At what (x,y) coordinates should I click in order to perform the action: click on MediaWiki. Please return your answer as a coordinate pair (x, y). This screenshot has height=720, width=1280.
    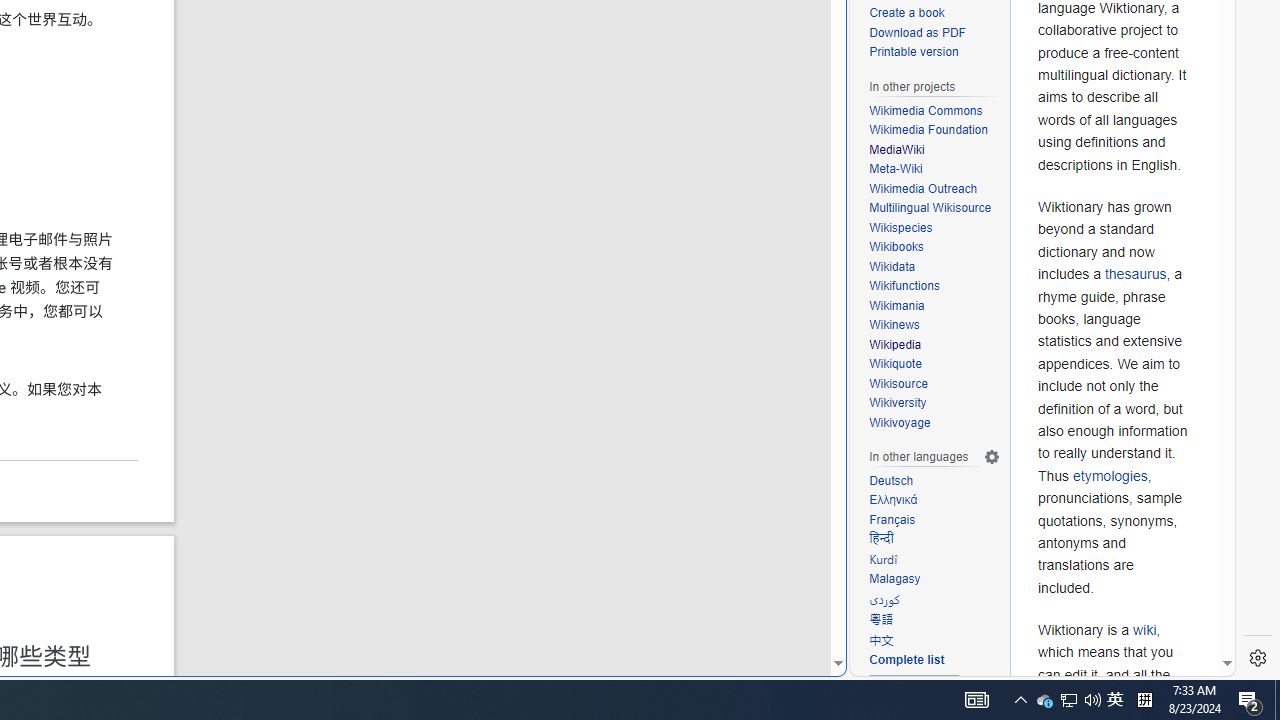
    Looking at the image, I should click on (934, 150).